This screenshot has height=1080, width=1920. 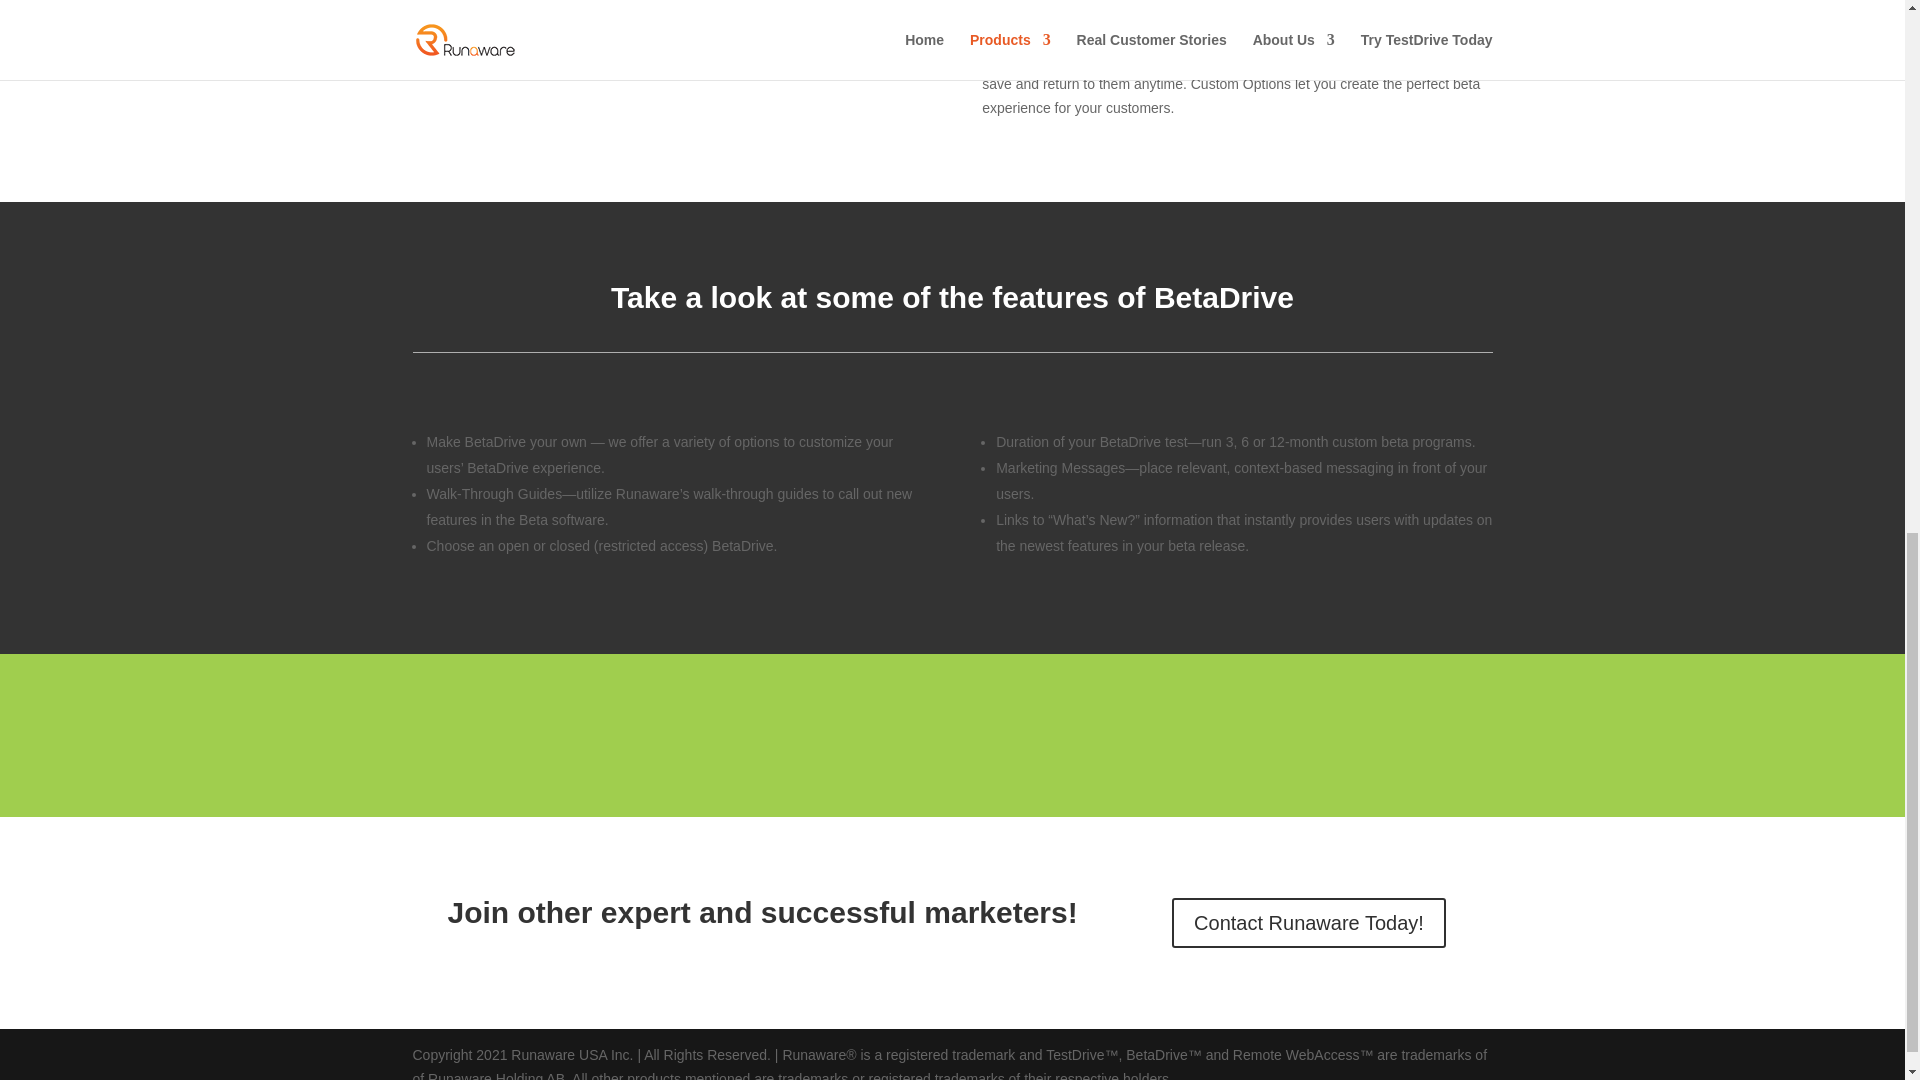 I want to click on Contact Runaware Today!, so click(x=1308, y=922).